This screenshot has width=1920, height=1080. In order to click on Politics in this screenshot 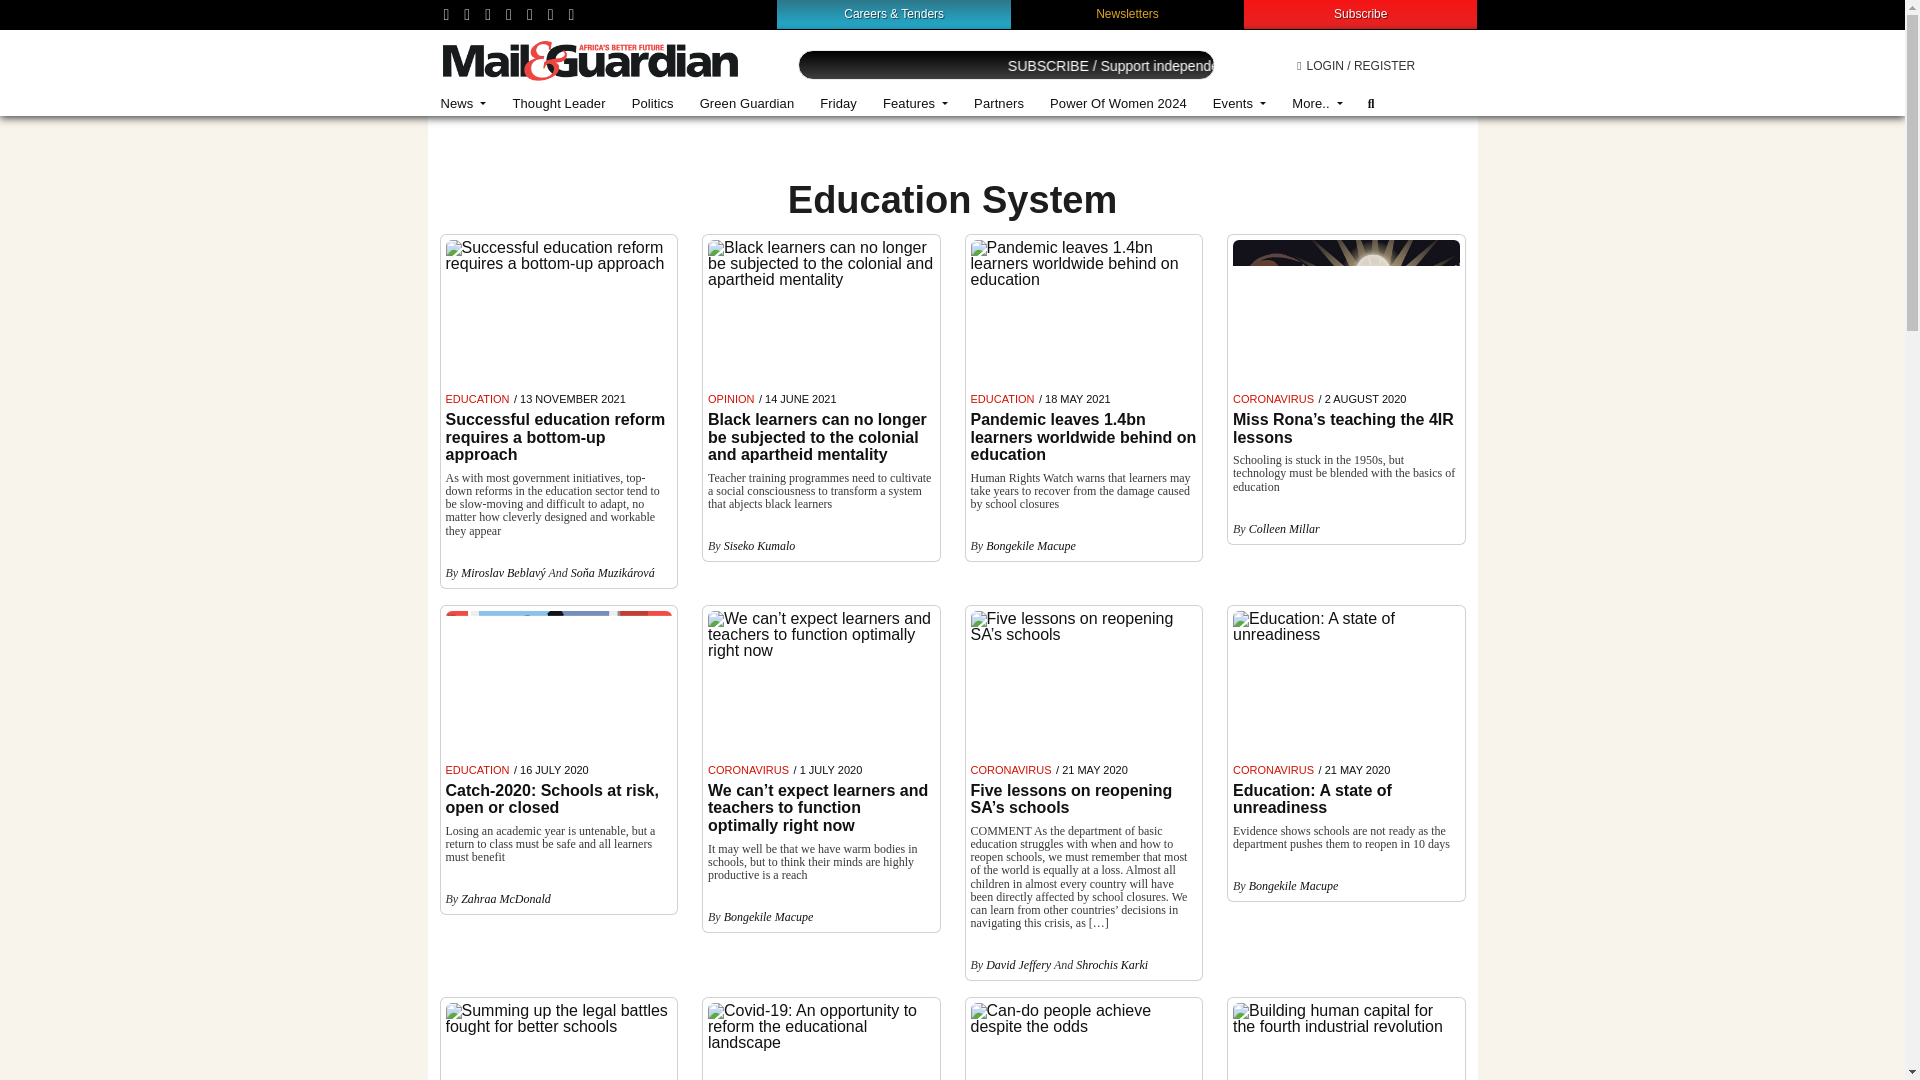, I will do `click(652, 104)`.